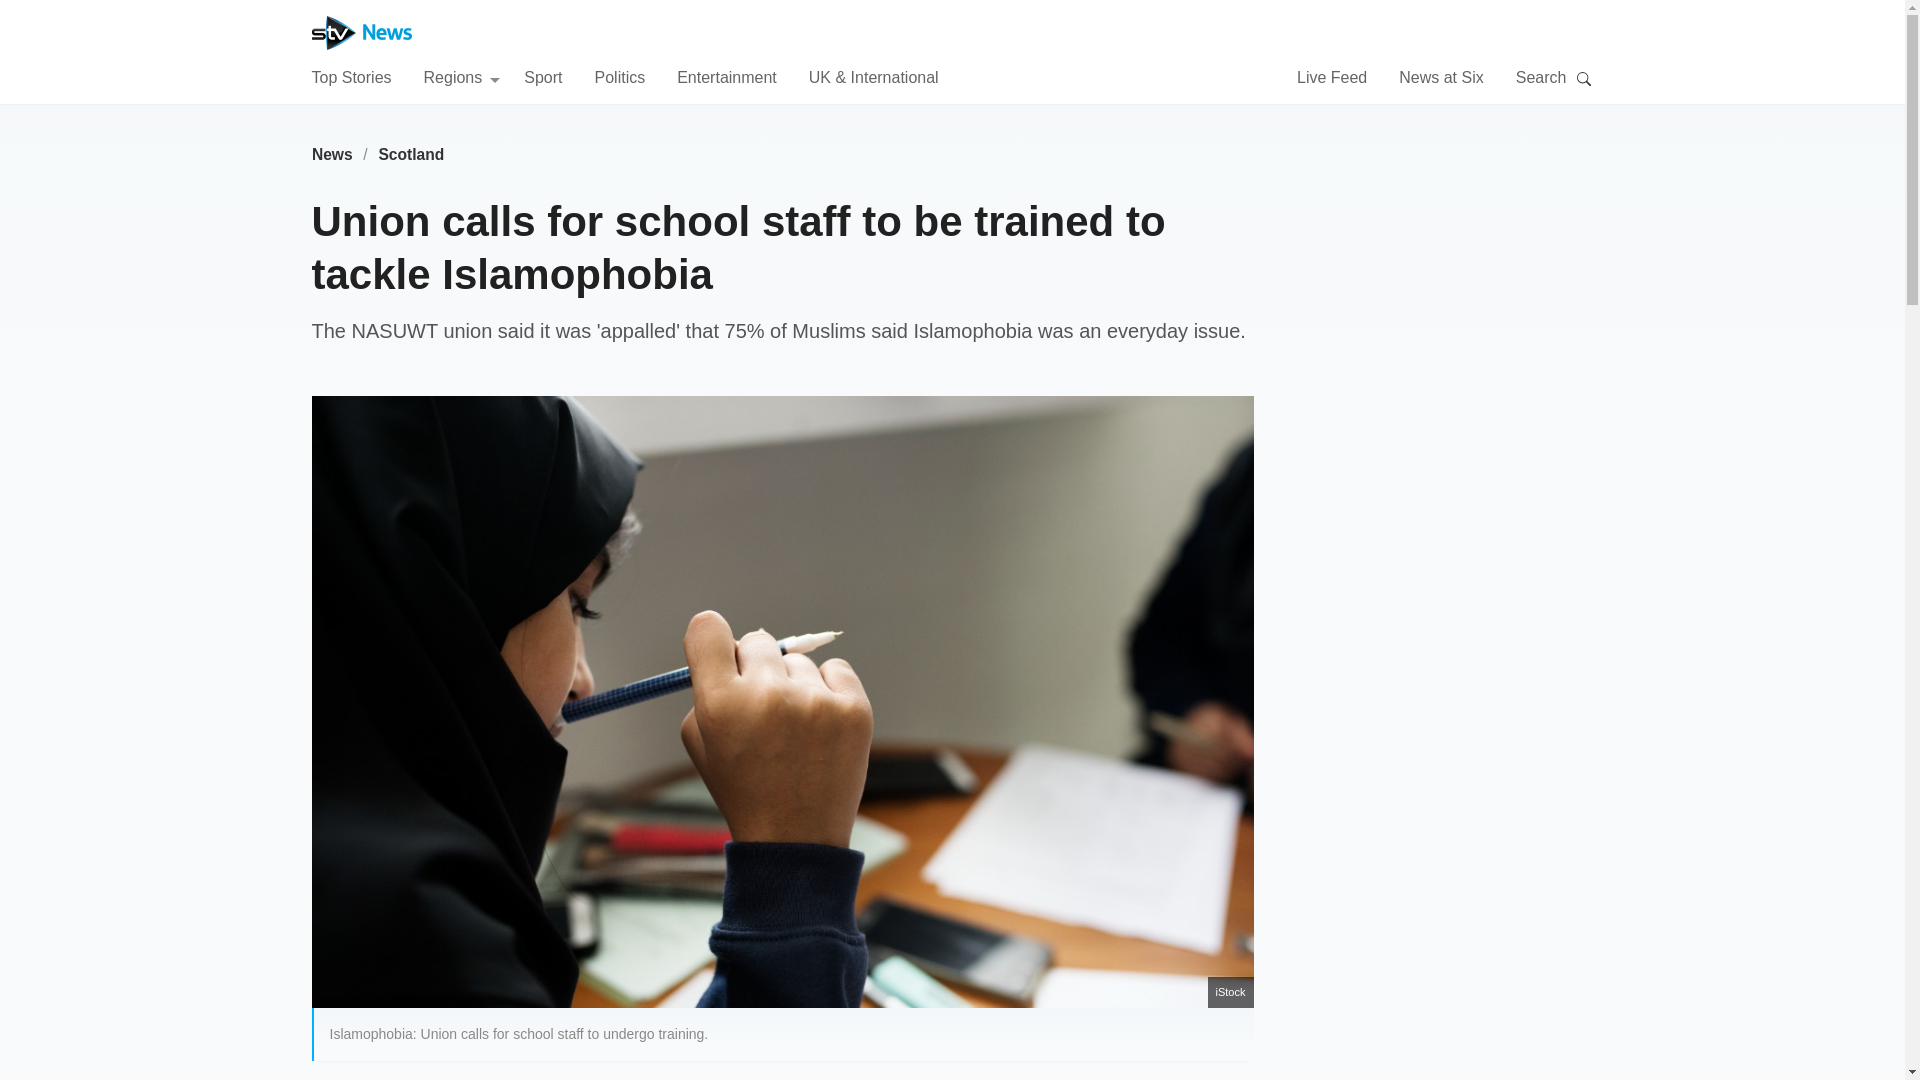 The height and width of the screenshot is (1080, 1920). Describe the element at coordinates (332, 154) in the screenshot. I see `News` at that location.